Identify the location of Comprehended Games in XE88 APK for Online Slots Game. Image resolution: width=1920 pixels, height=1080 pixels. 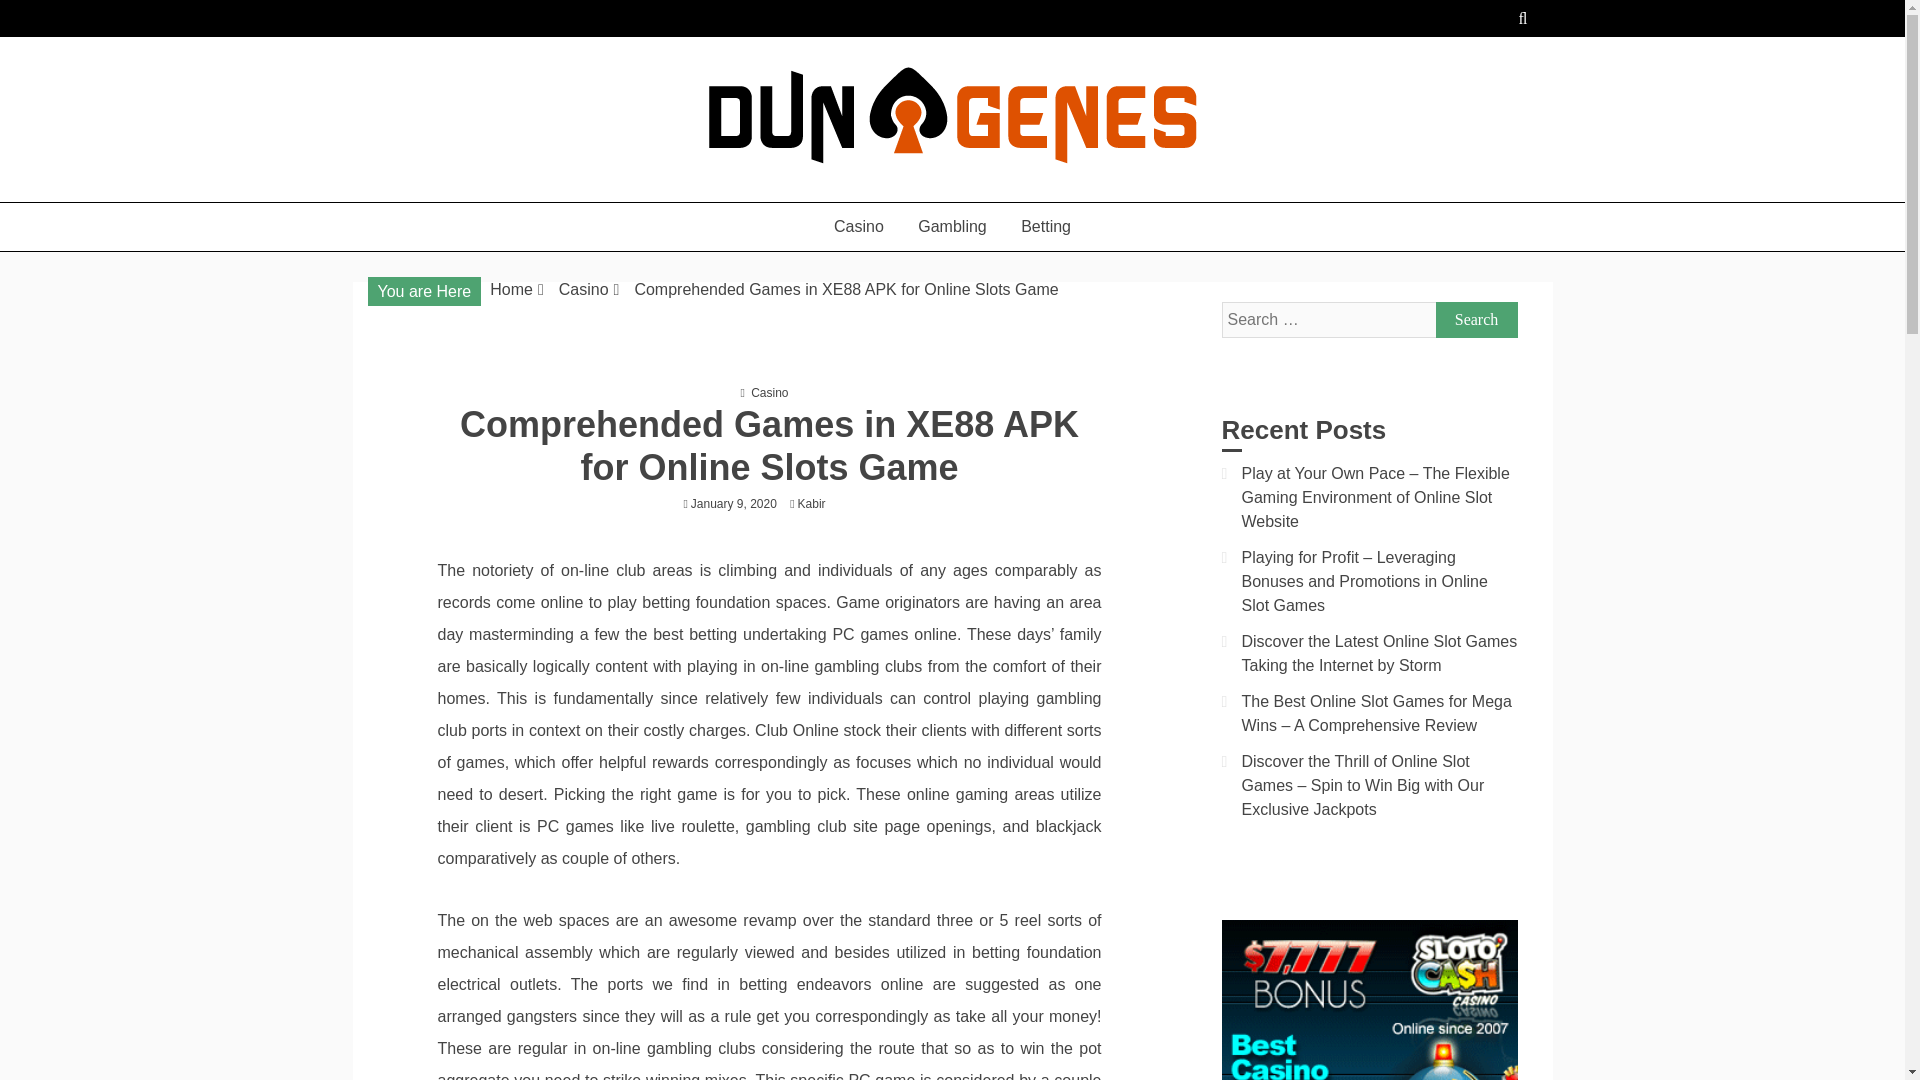
(845, 289).